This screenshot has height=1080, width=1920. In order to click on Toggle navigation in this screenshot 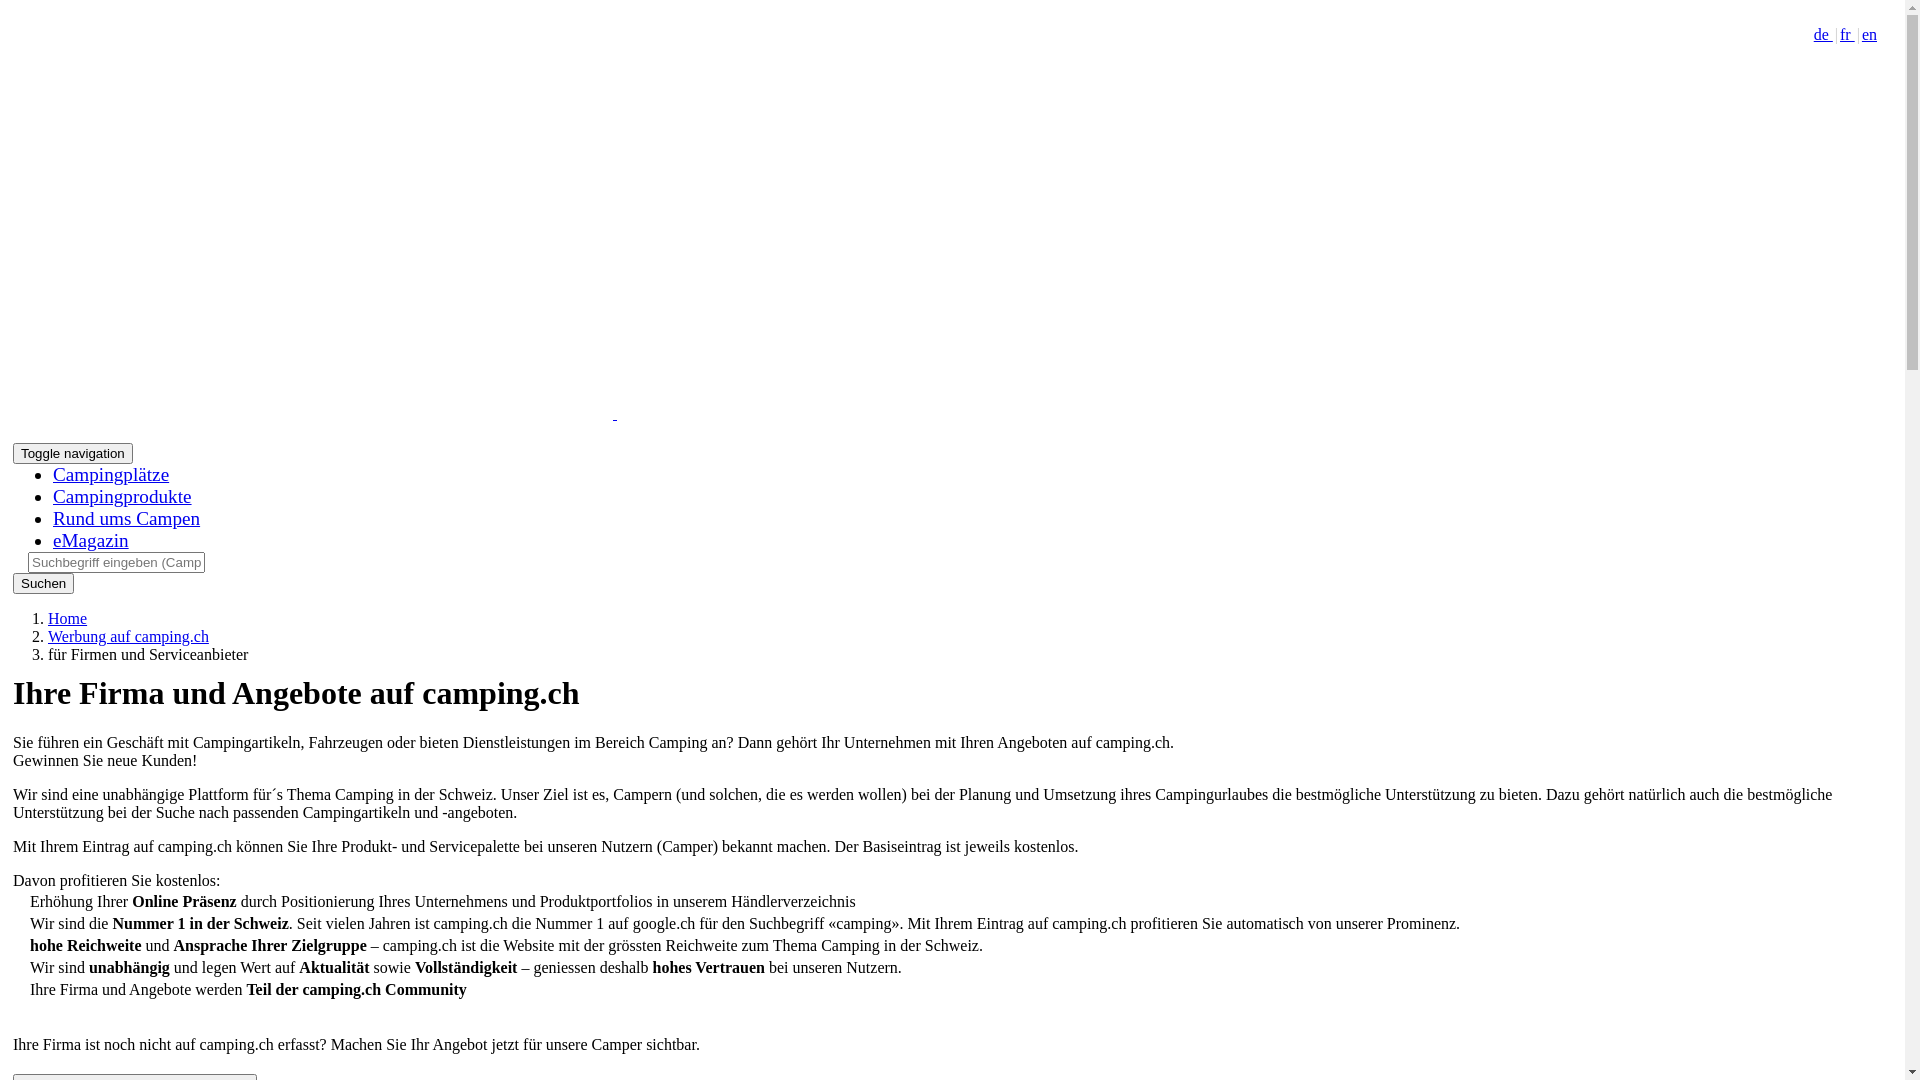, I will do `click(73, 454)`.